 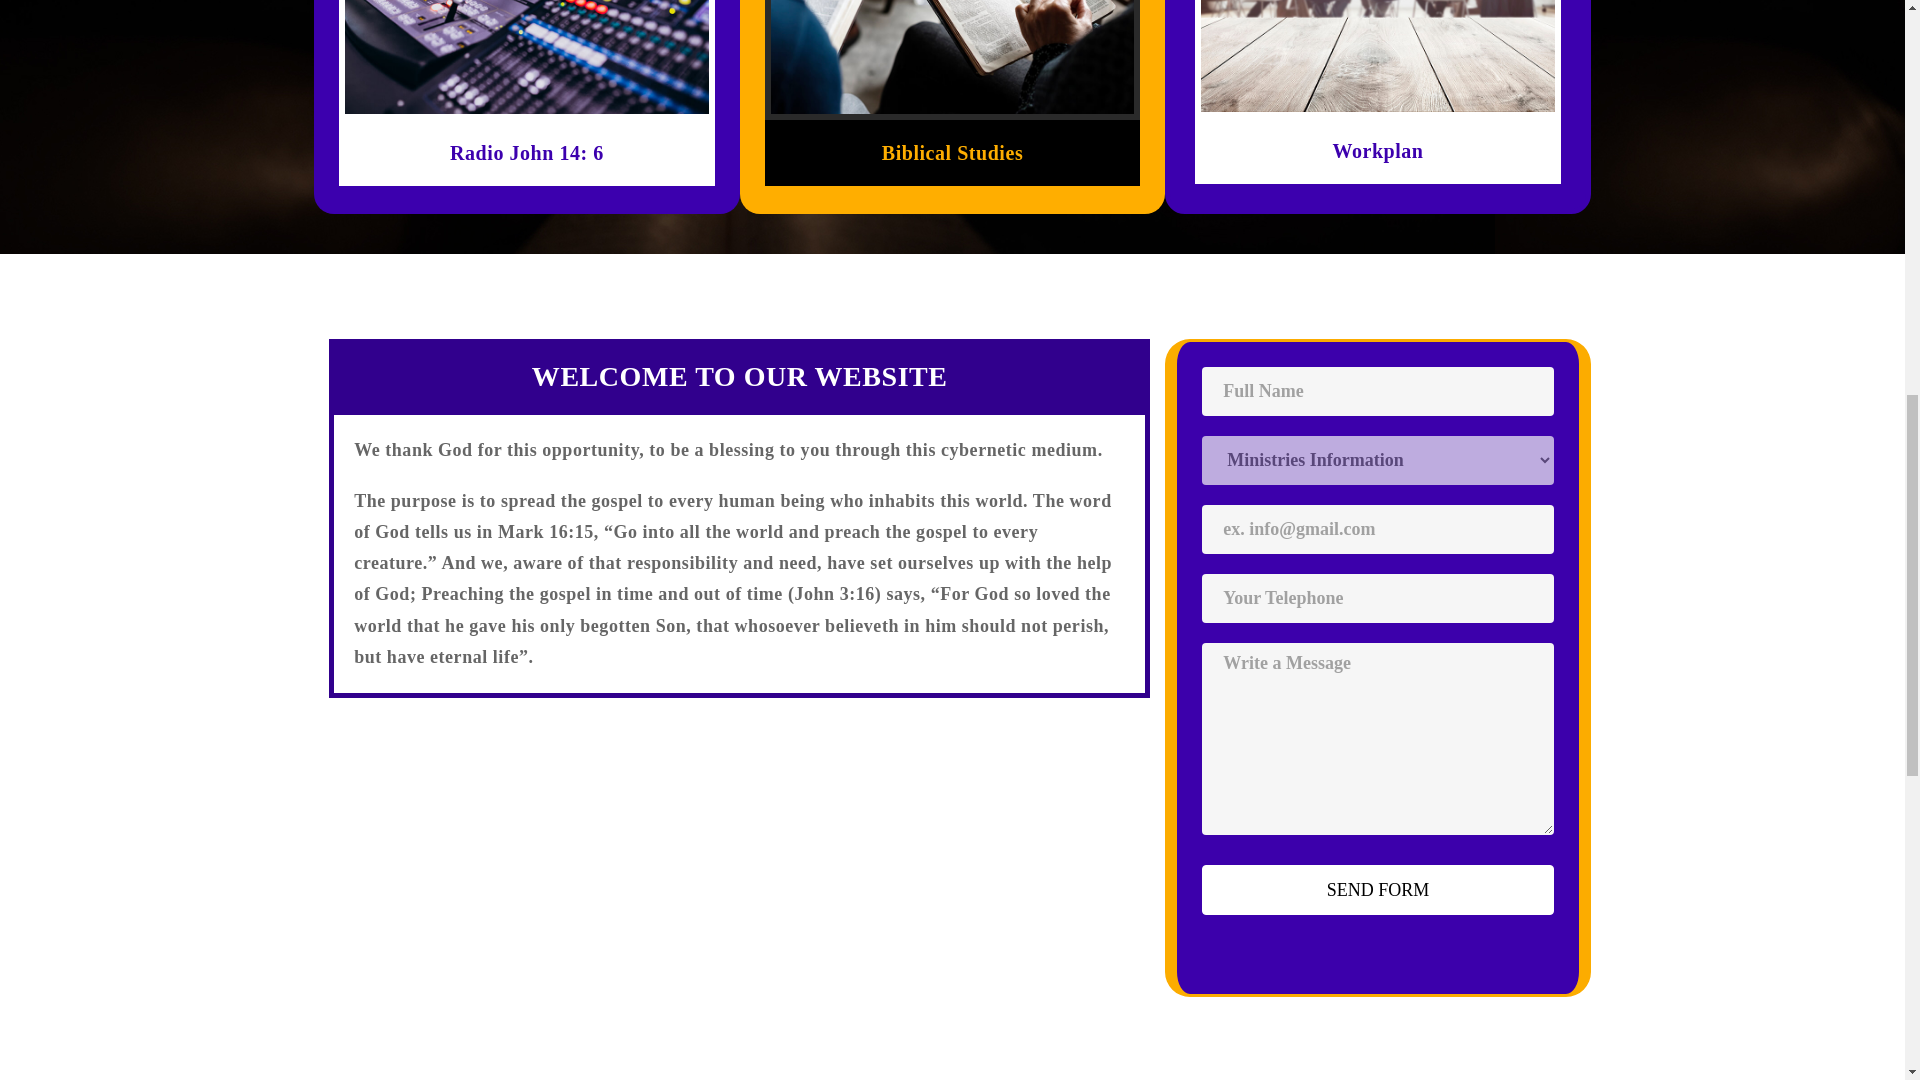 I want to click on Para Tu Ministerio, so click(x=952, y=57).